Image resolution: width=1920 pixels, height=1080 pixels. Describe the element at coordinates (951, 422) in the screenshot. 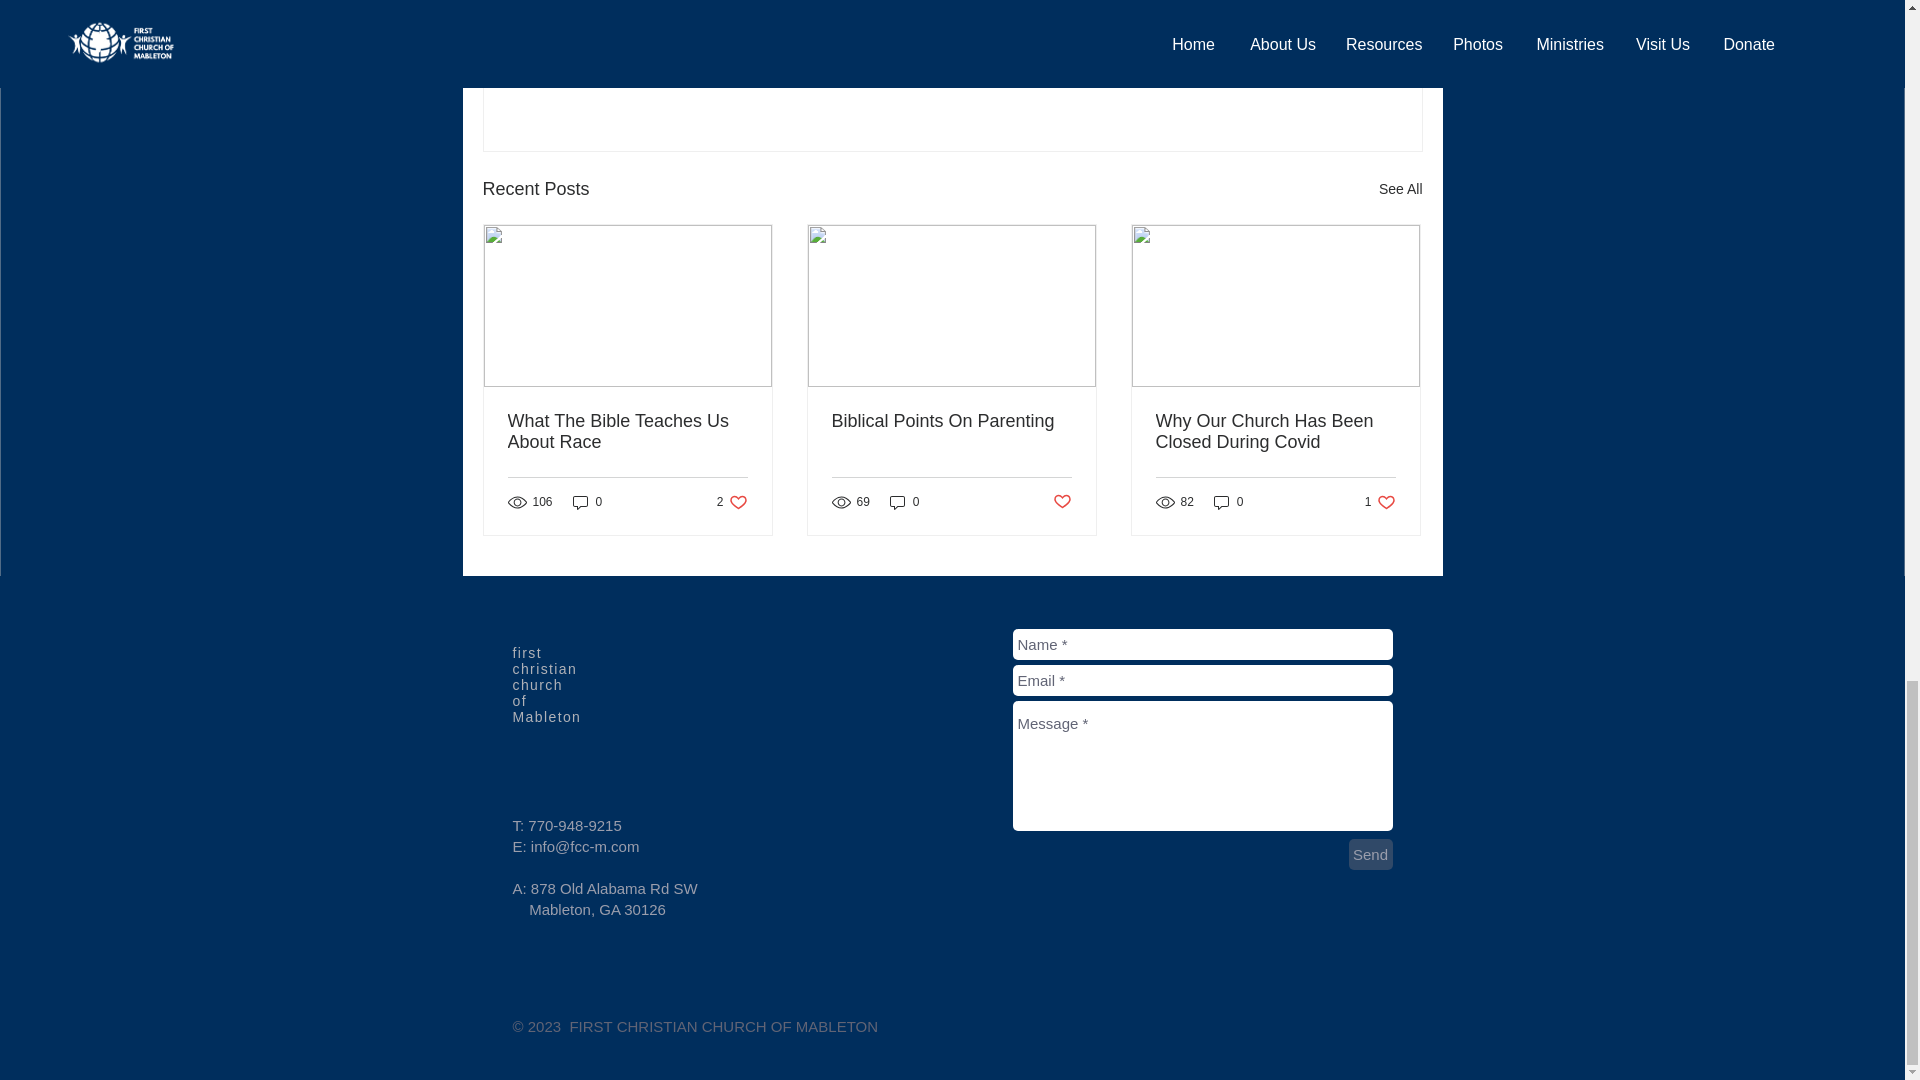

I see `0` at that location.